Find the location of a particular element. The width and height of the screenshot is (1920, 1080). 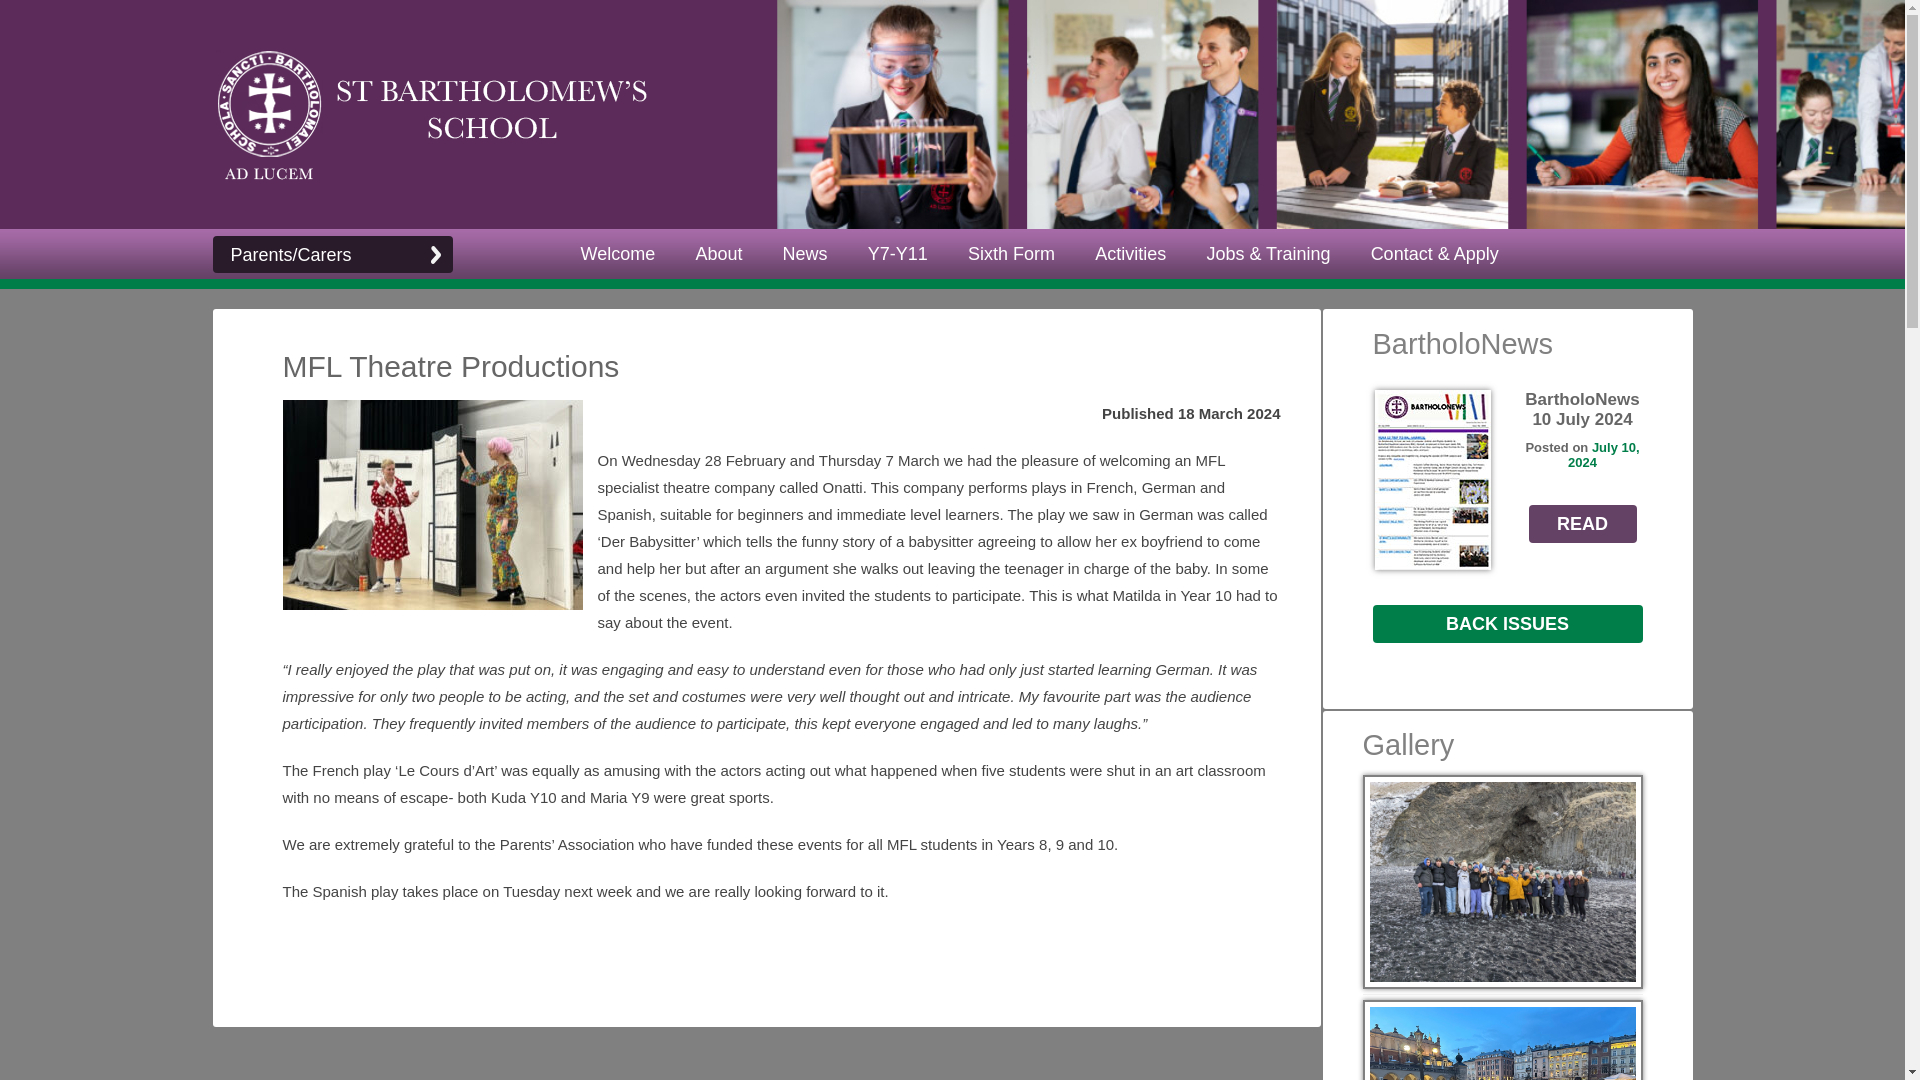

About is located at coordinates (718, 254).